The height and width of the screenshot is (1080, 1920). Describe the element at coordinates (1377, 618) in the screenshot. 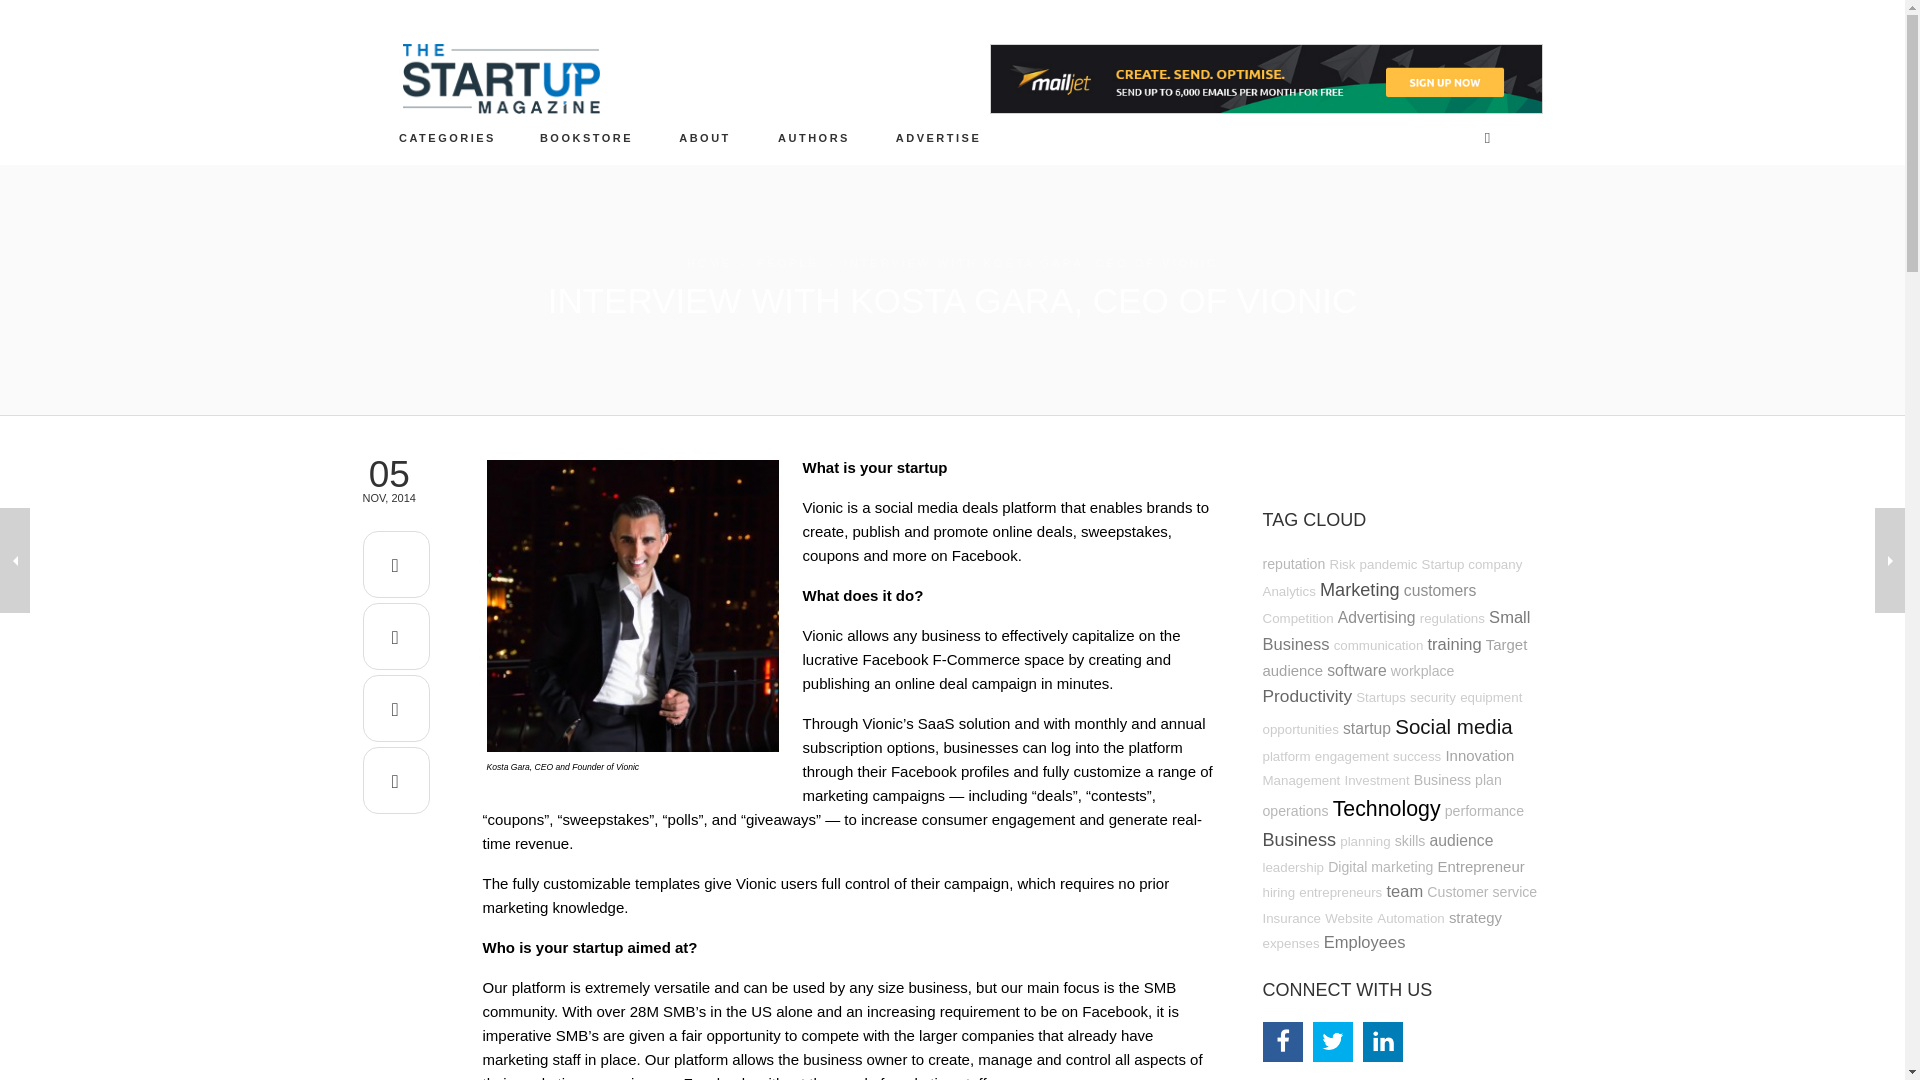

I see `317 topics` at that location.